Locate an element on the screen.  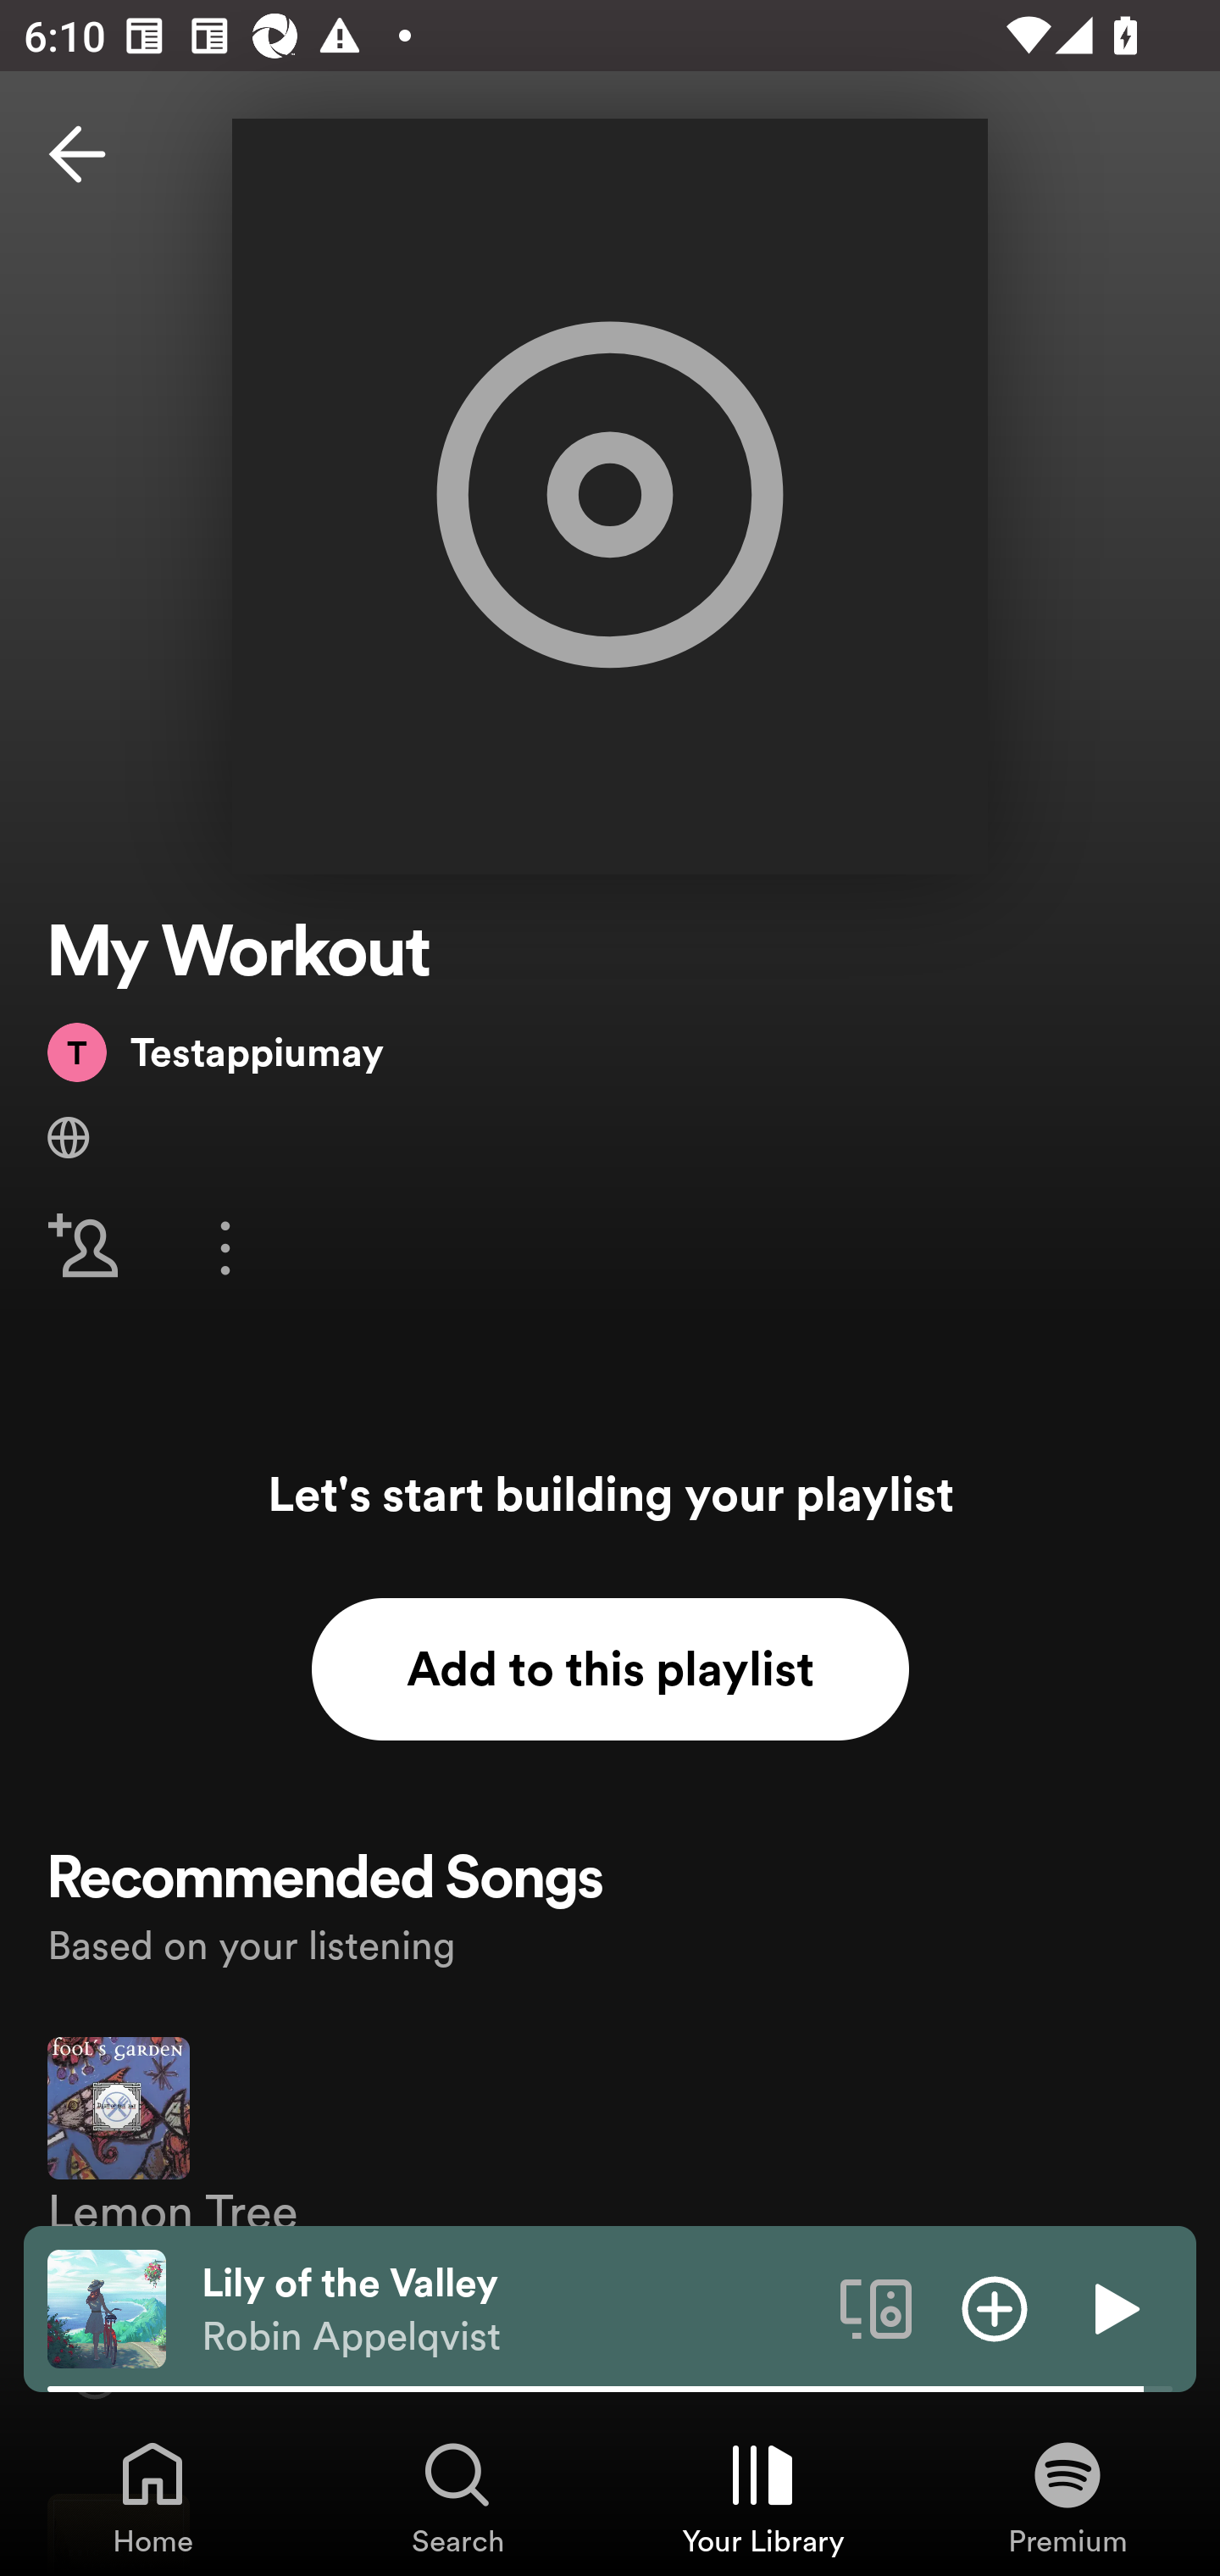
Connect to a device. Opens the devices menu is located at coordinates (876, 2307).